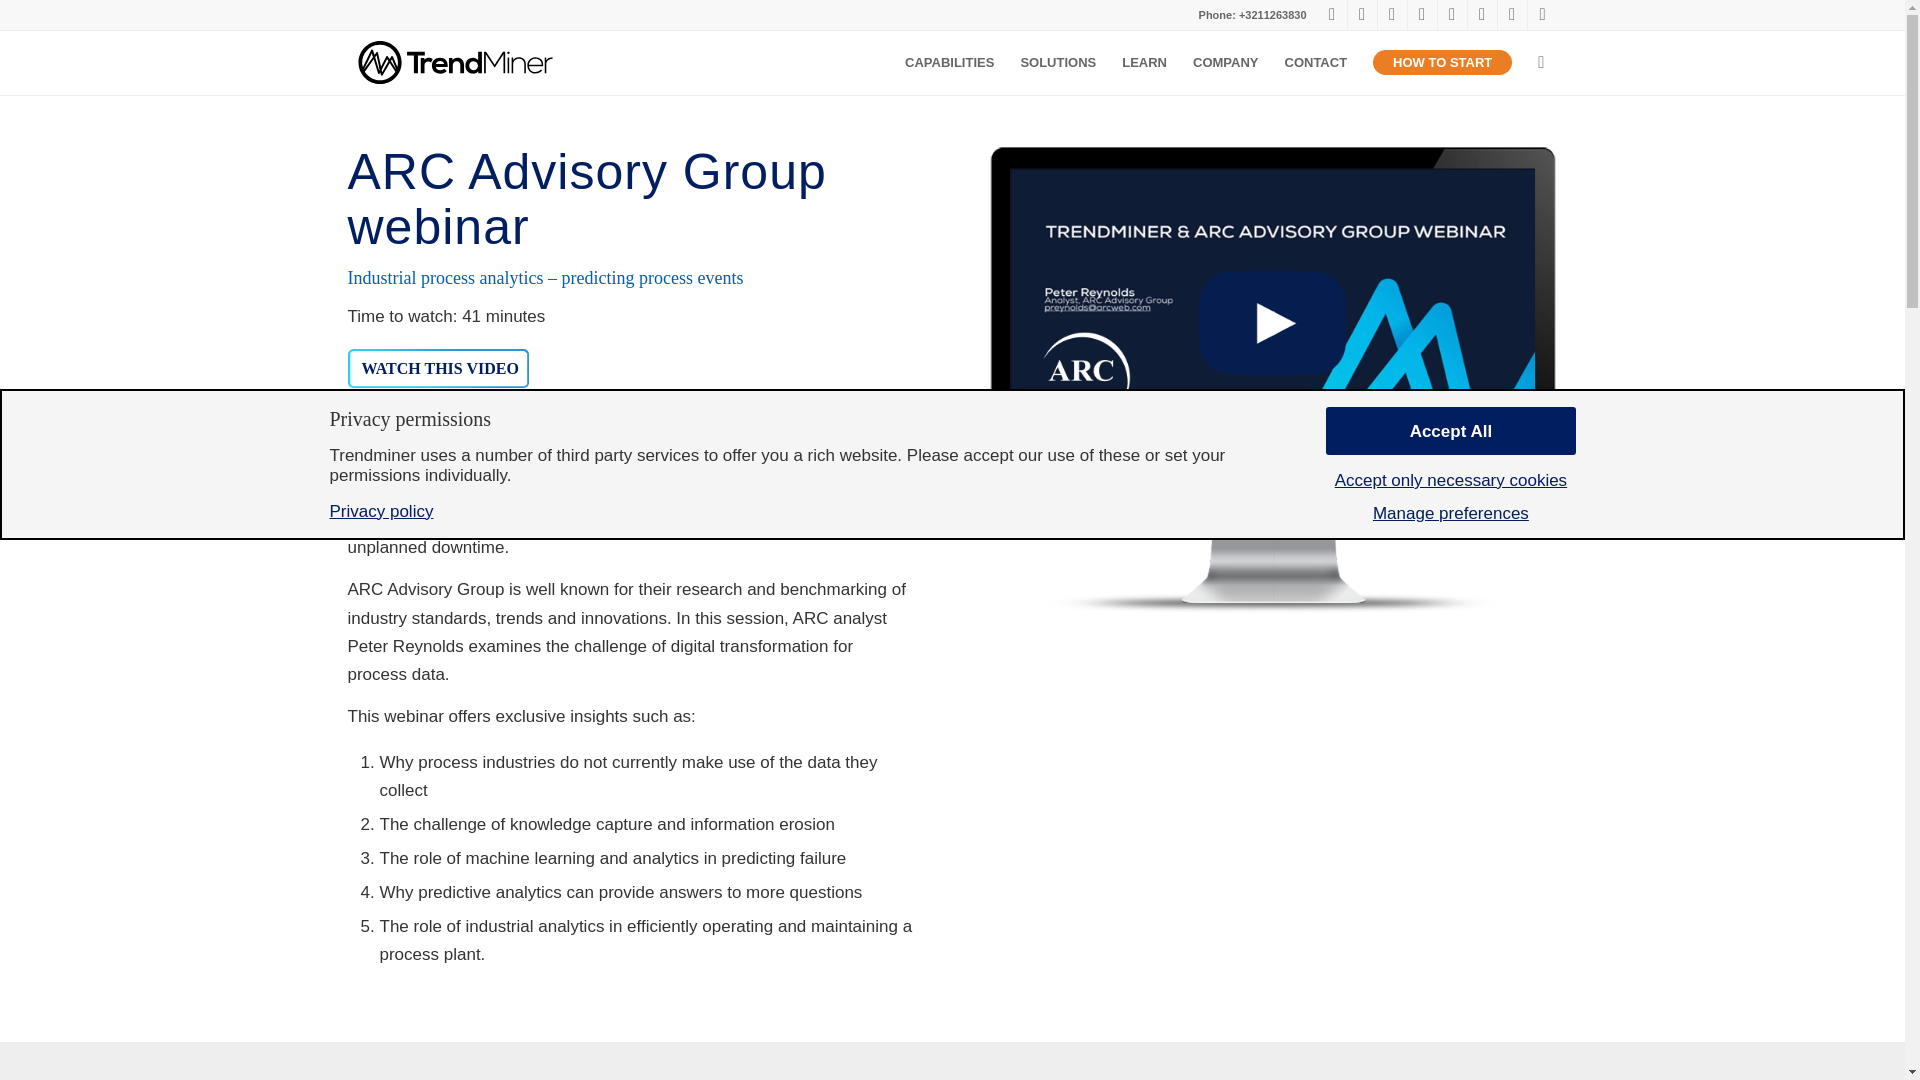 This screenshot has width=1920, height=1080. I want to click on Vimeo, so click(1452, 15).